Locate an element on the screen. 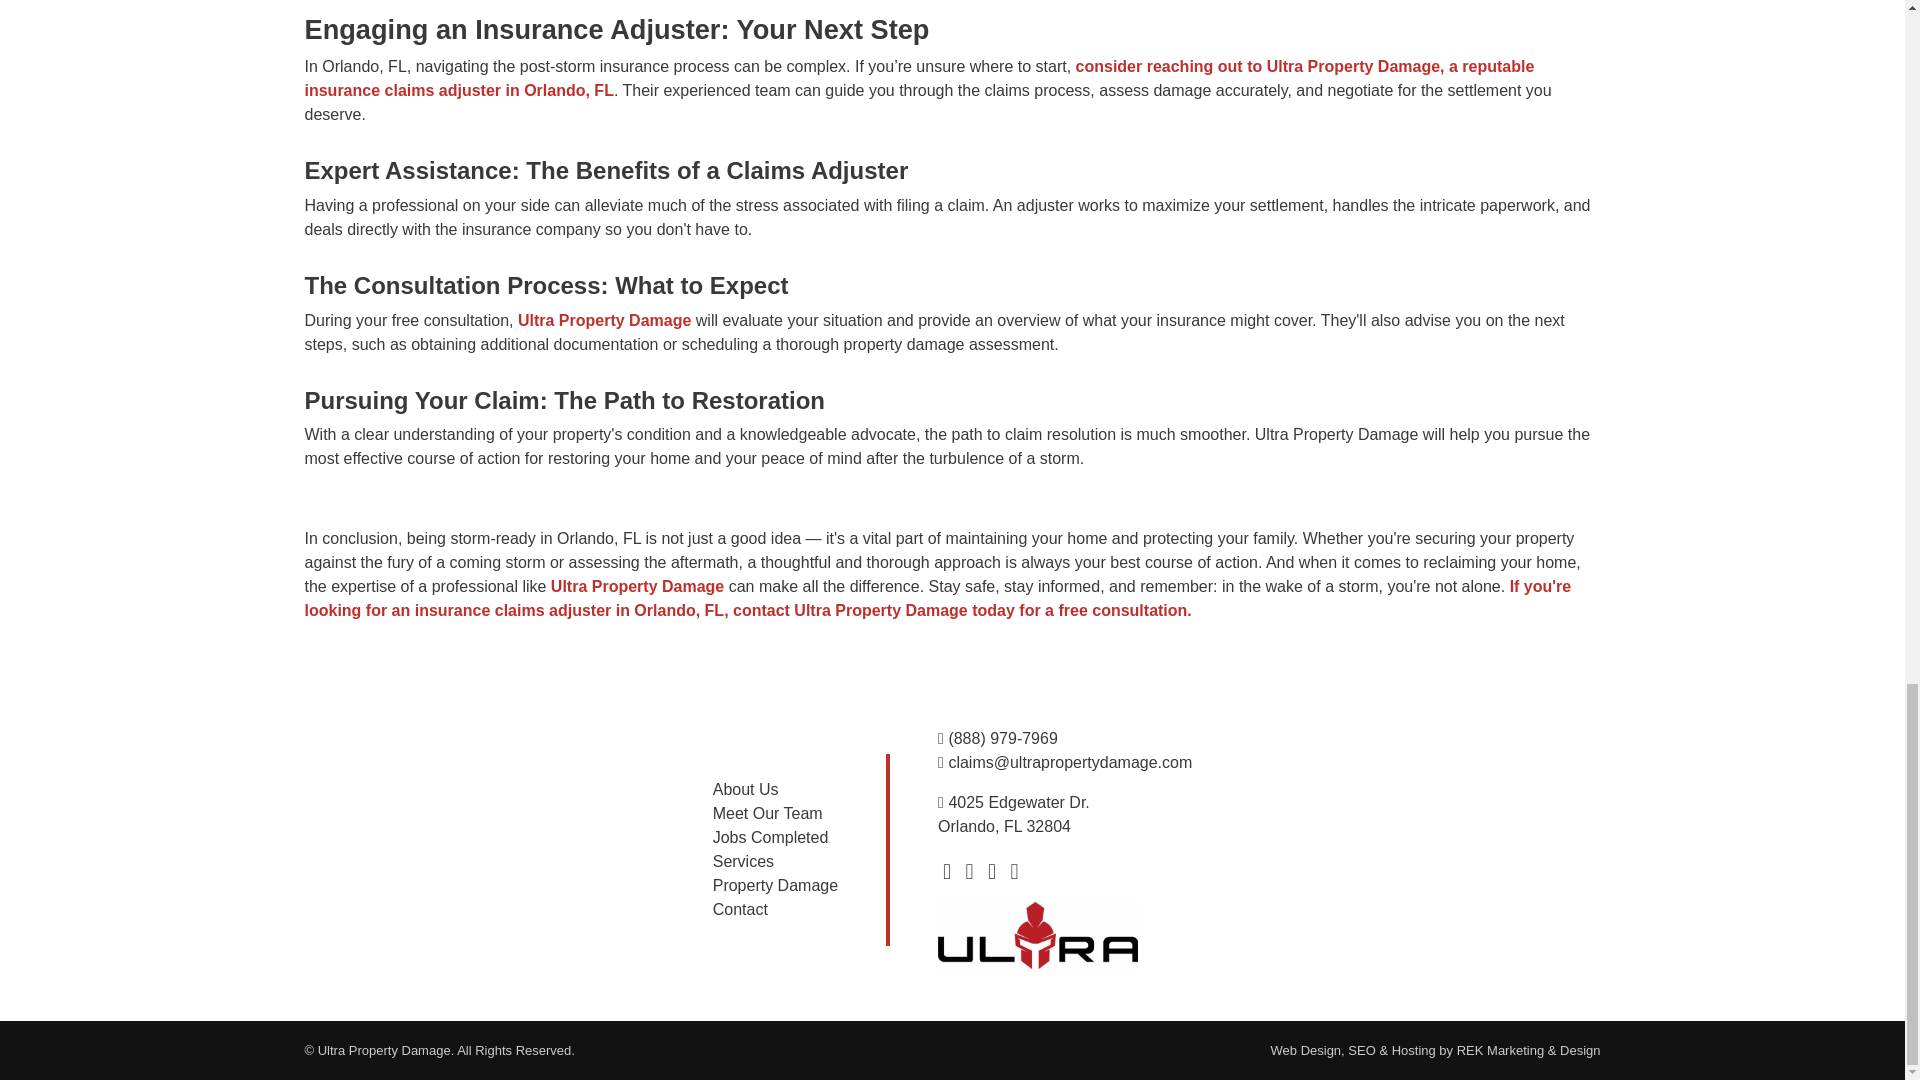  Services is located at coordinates (742, 862).